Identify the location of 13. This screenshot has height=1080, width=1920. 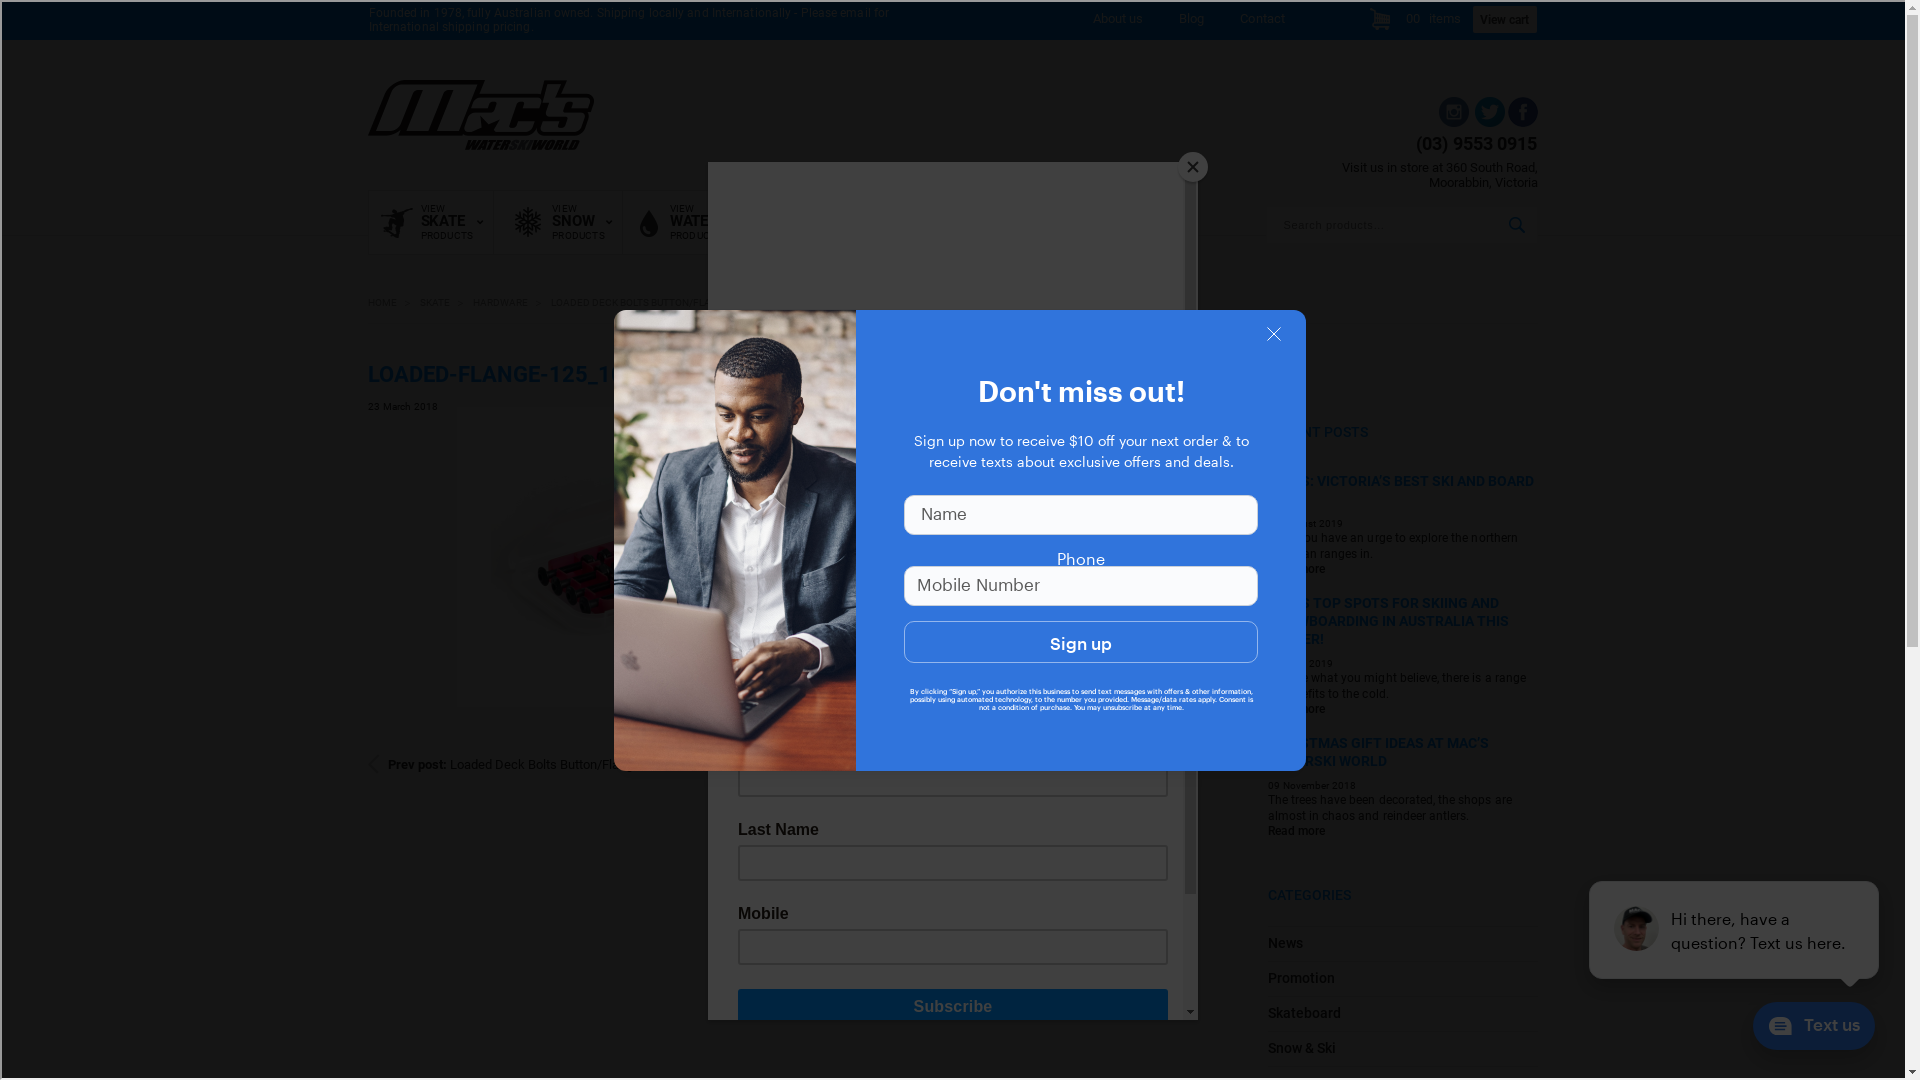
(1274, 664).